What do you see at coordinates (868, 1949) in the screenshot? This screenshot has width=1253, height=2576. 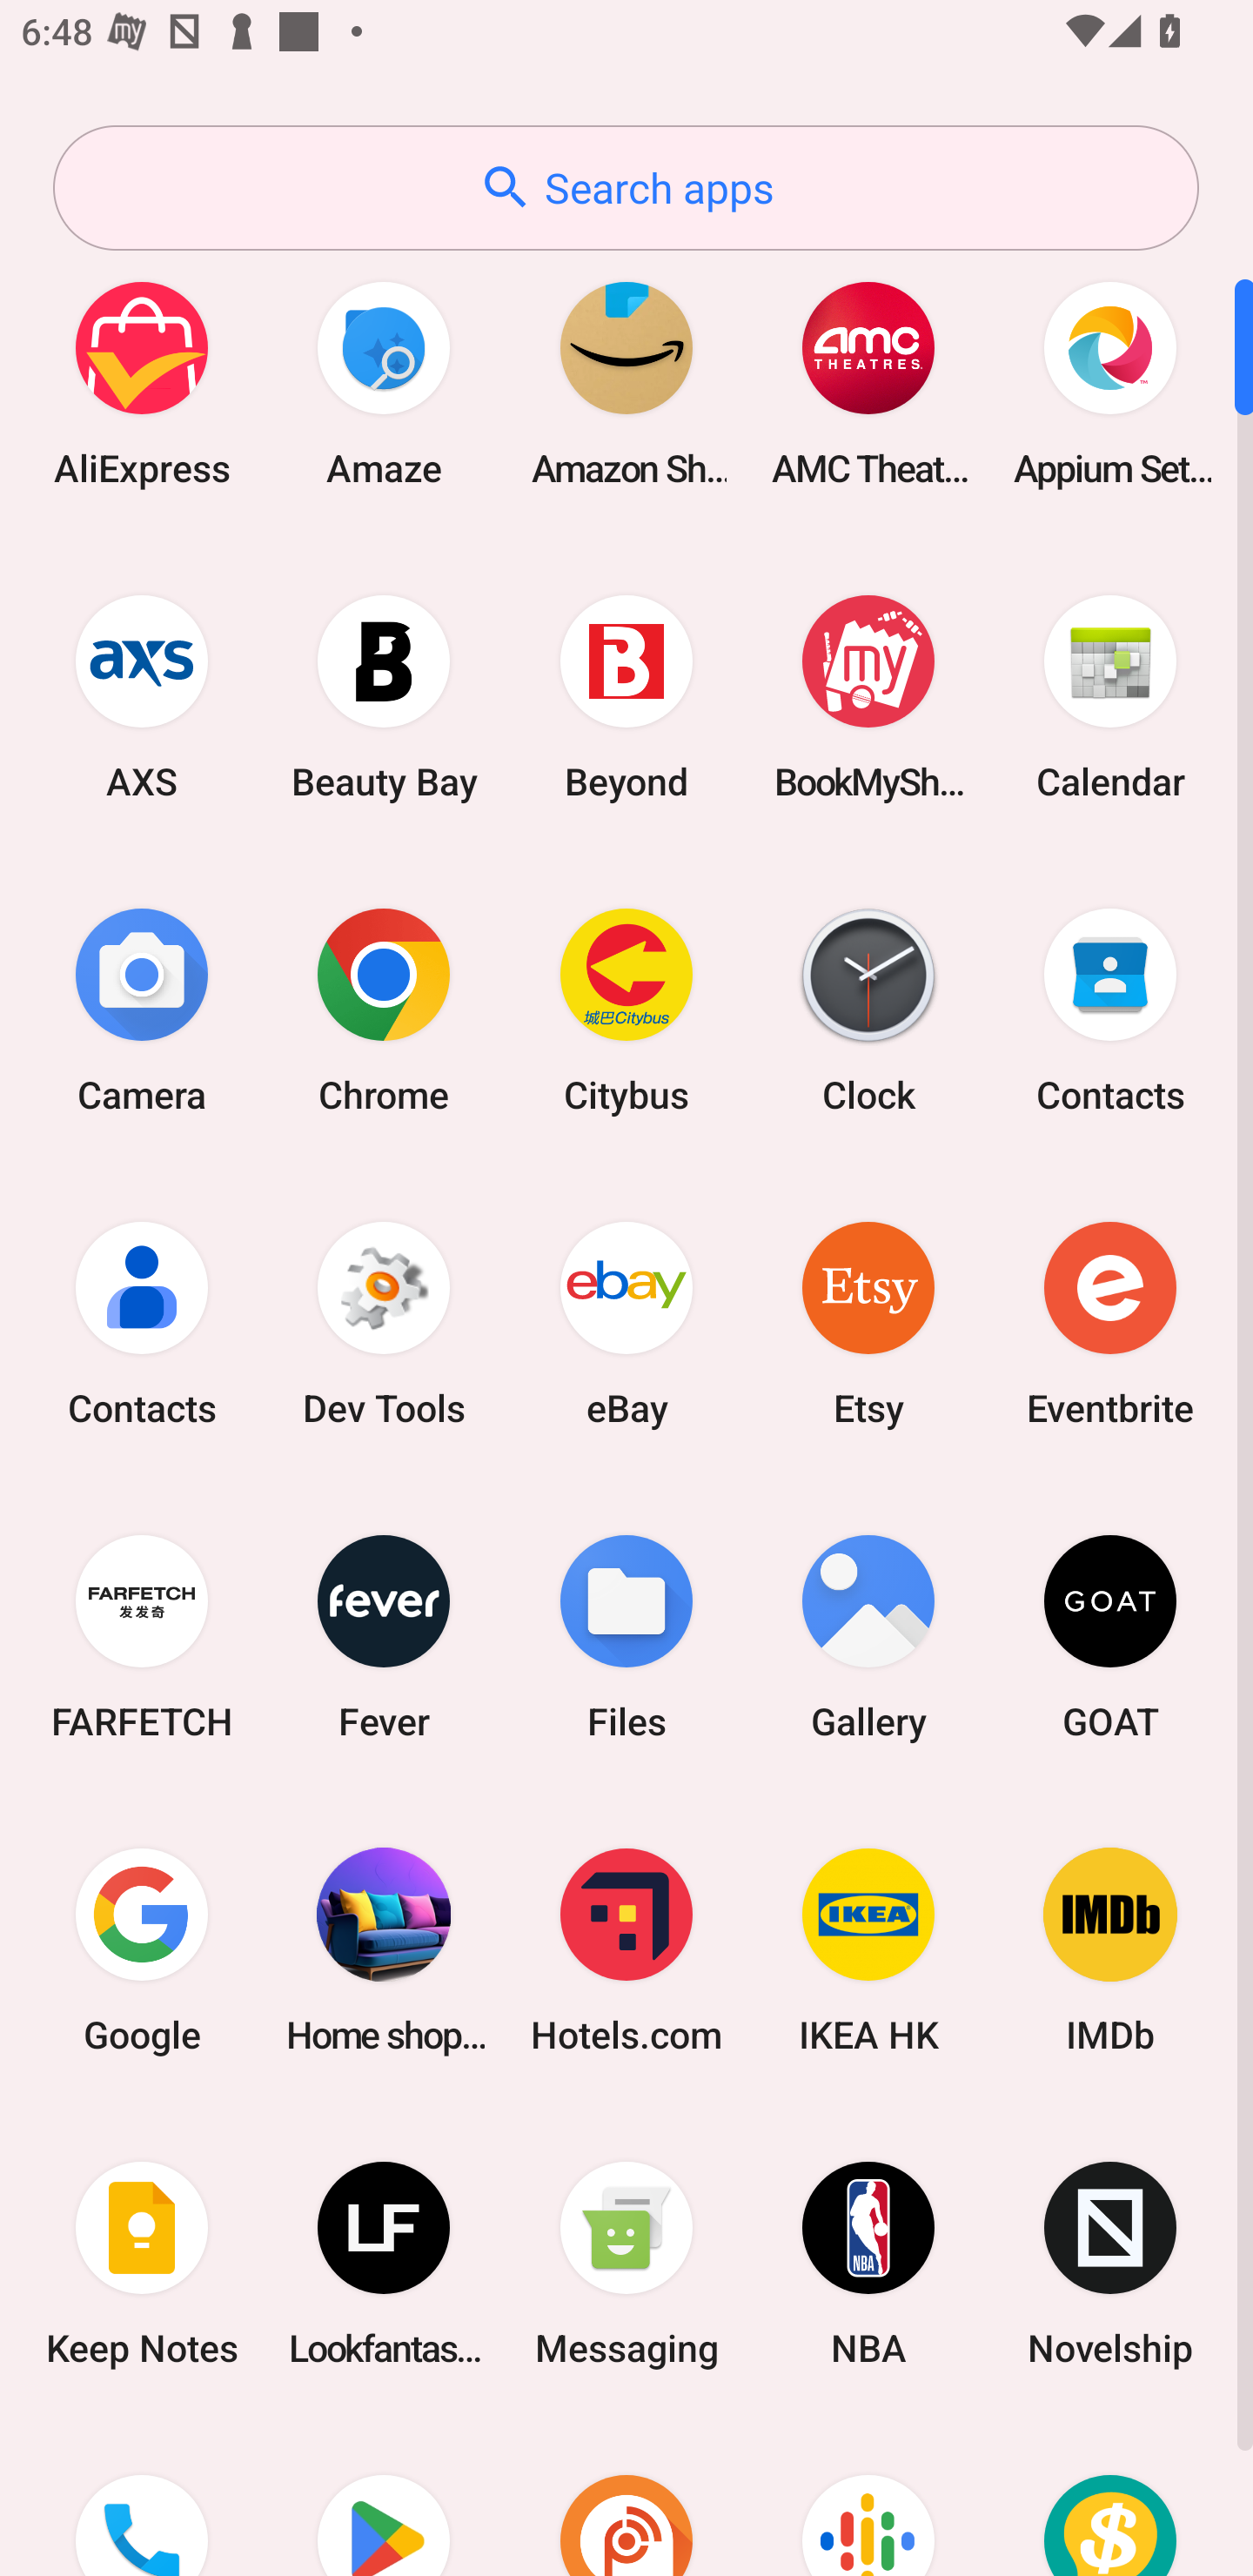 I see `IKEA HK` at bounding box center [868, 1949].